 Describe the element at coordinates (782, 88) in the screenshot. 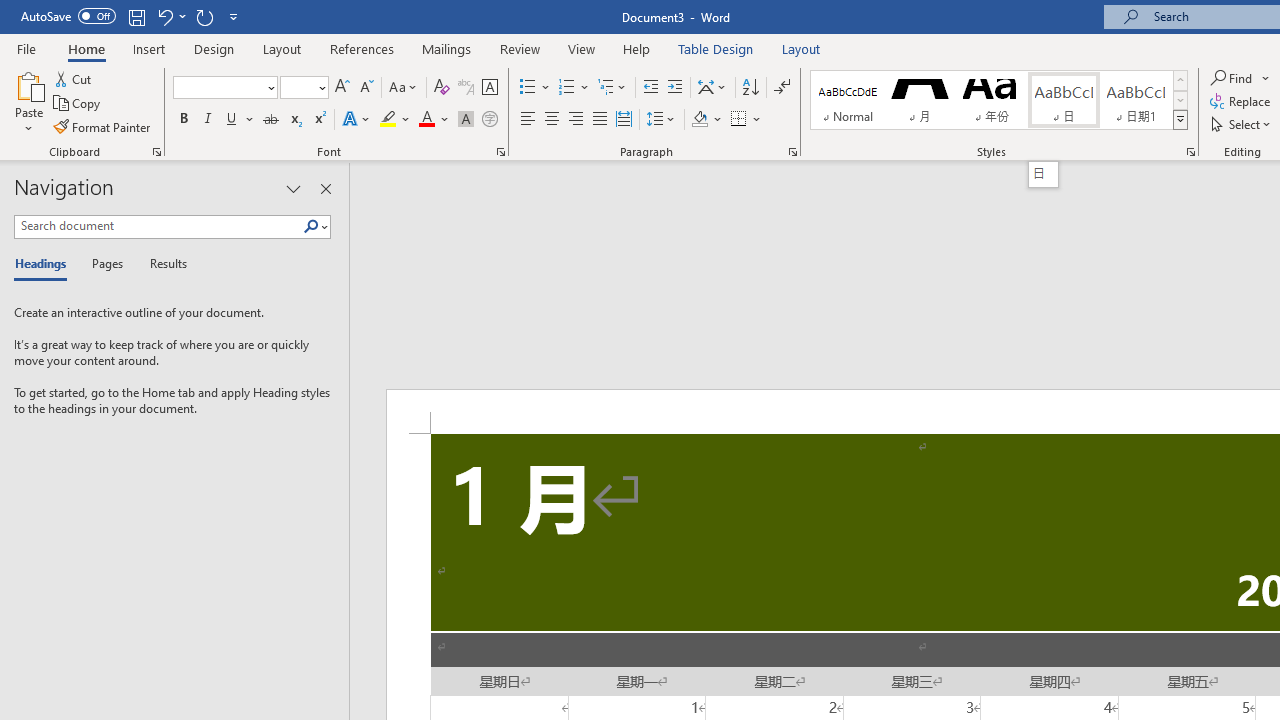

I see `Show/Hide Editing Marks` at that location.